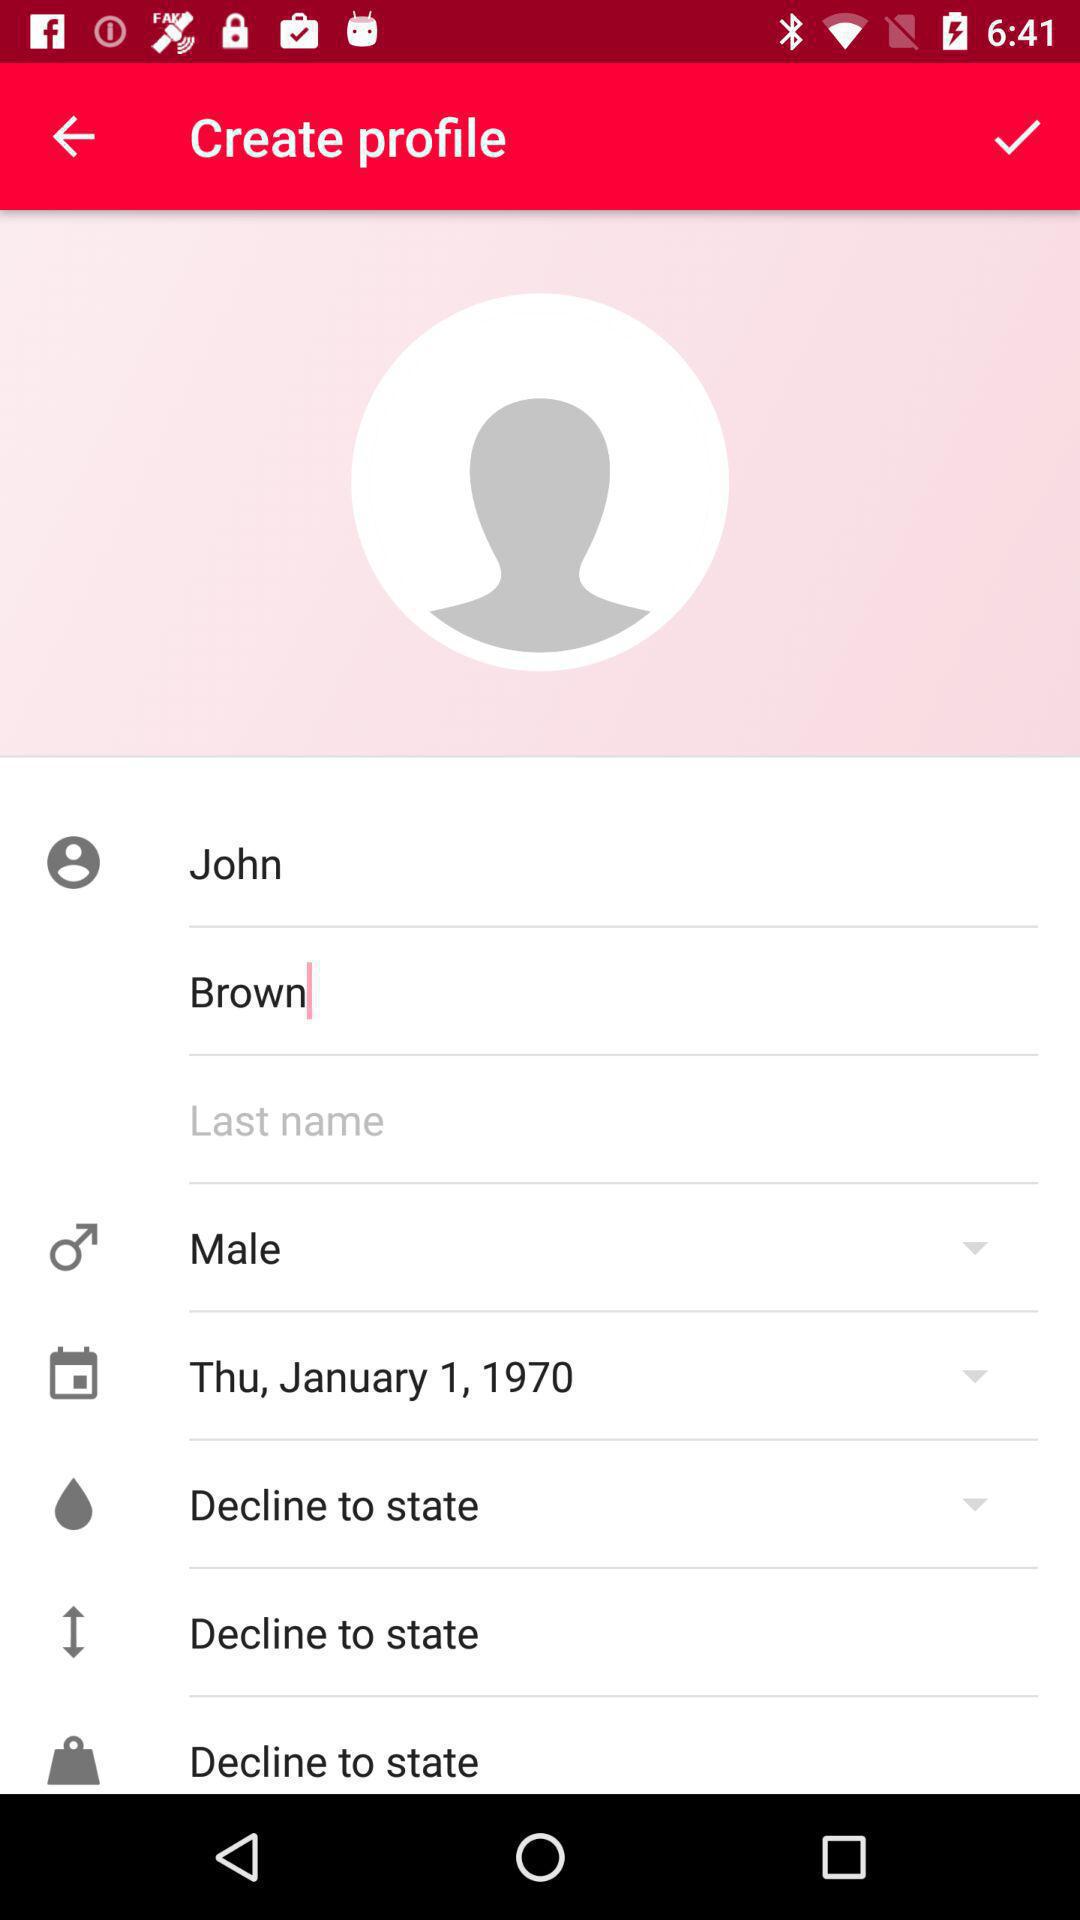  What do you see at coordinates (614, 1119) in the screenshot?
I see `type last name in the textbox` at bounding box center [614, 1119].